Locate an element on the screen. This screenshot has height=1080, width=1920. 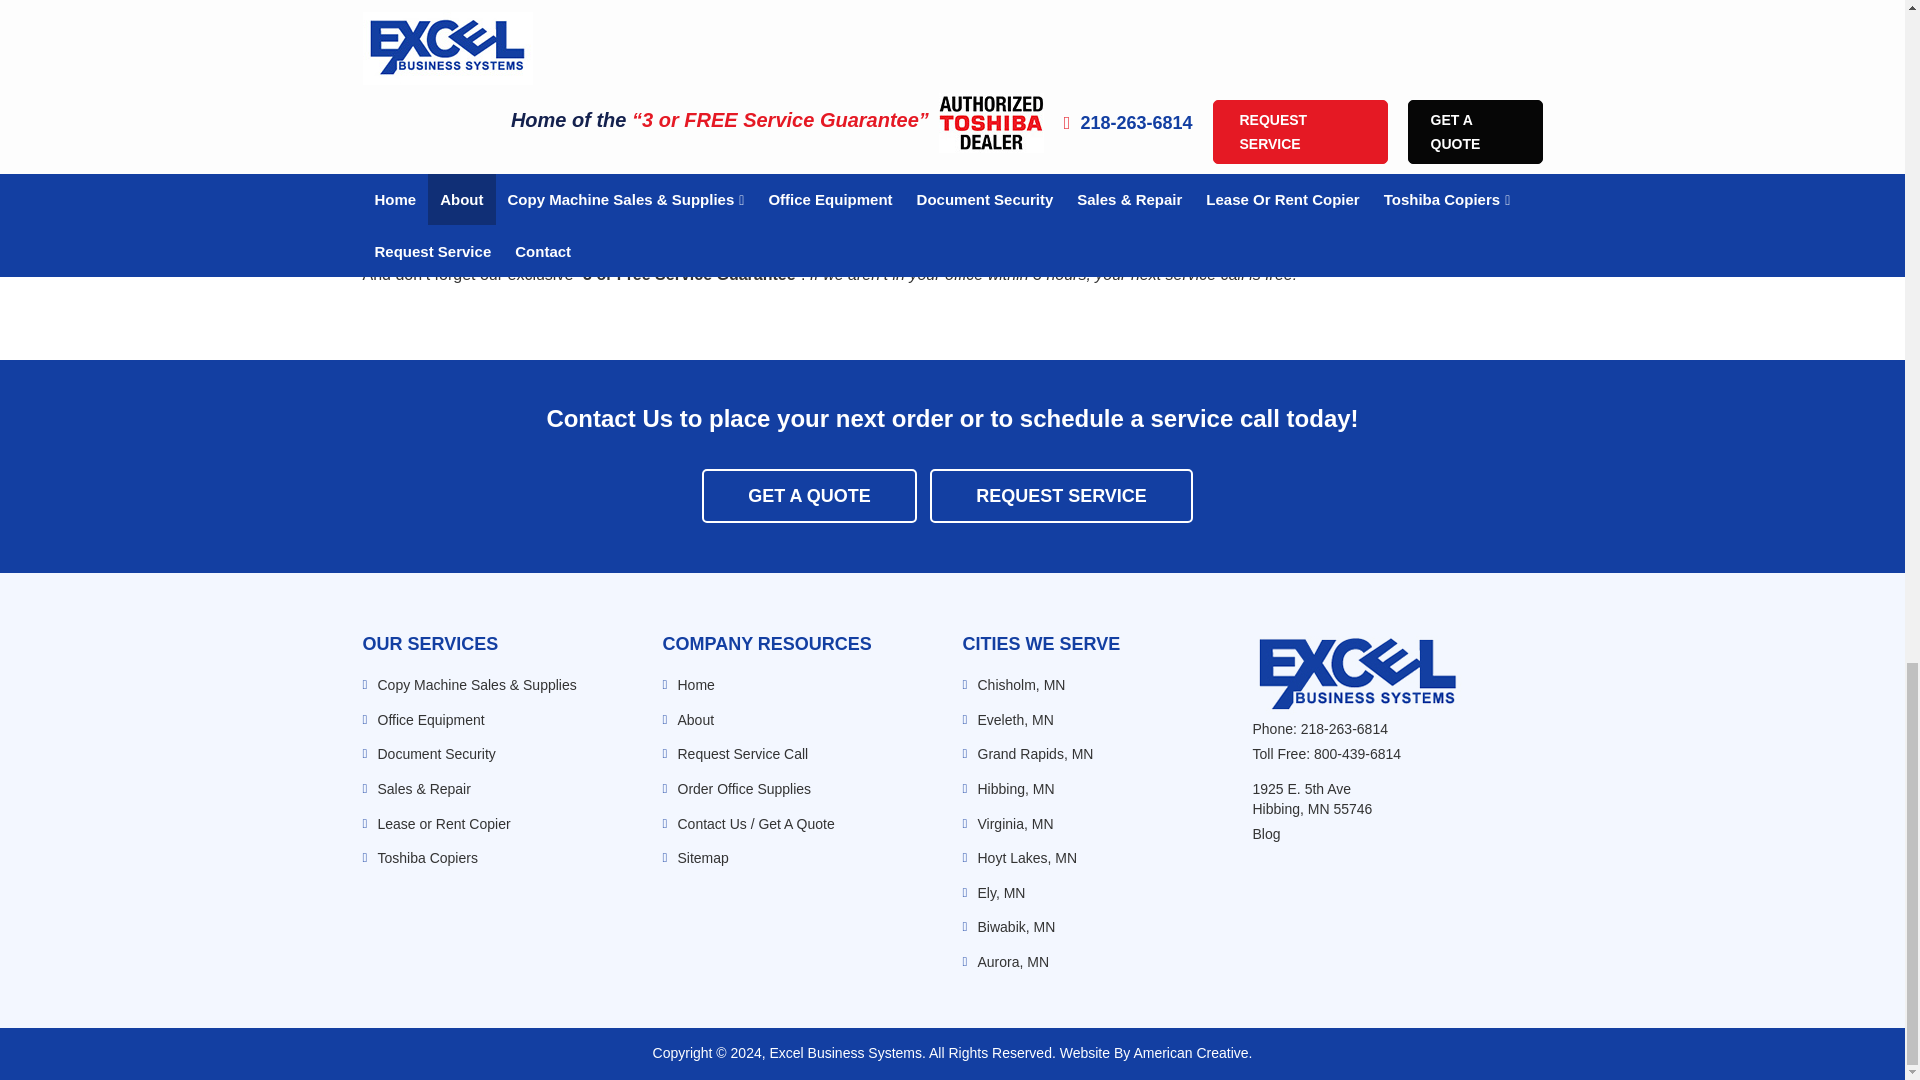
Hibbing, MN is located at coordinates (1016, 788).